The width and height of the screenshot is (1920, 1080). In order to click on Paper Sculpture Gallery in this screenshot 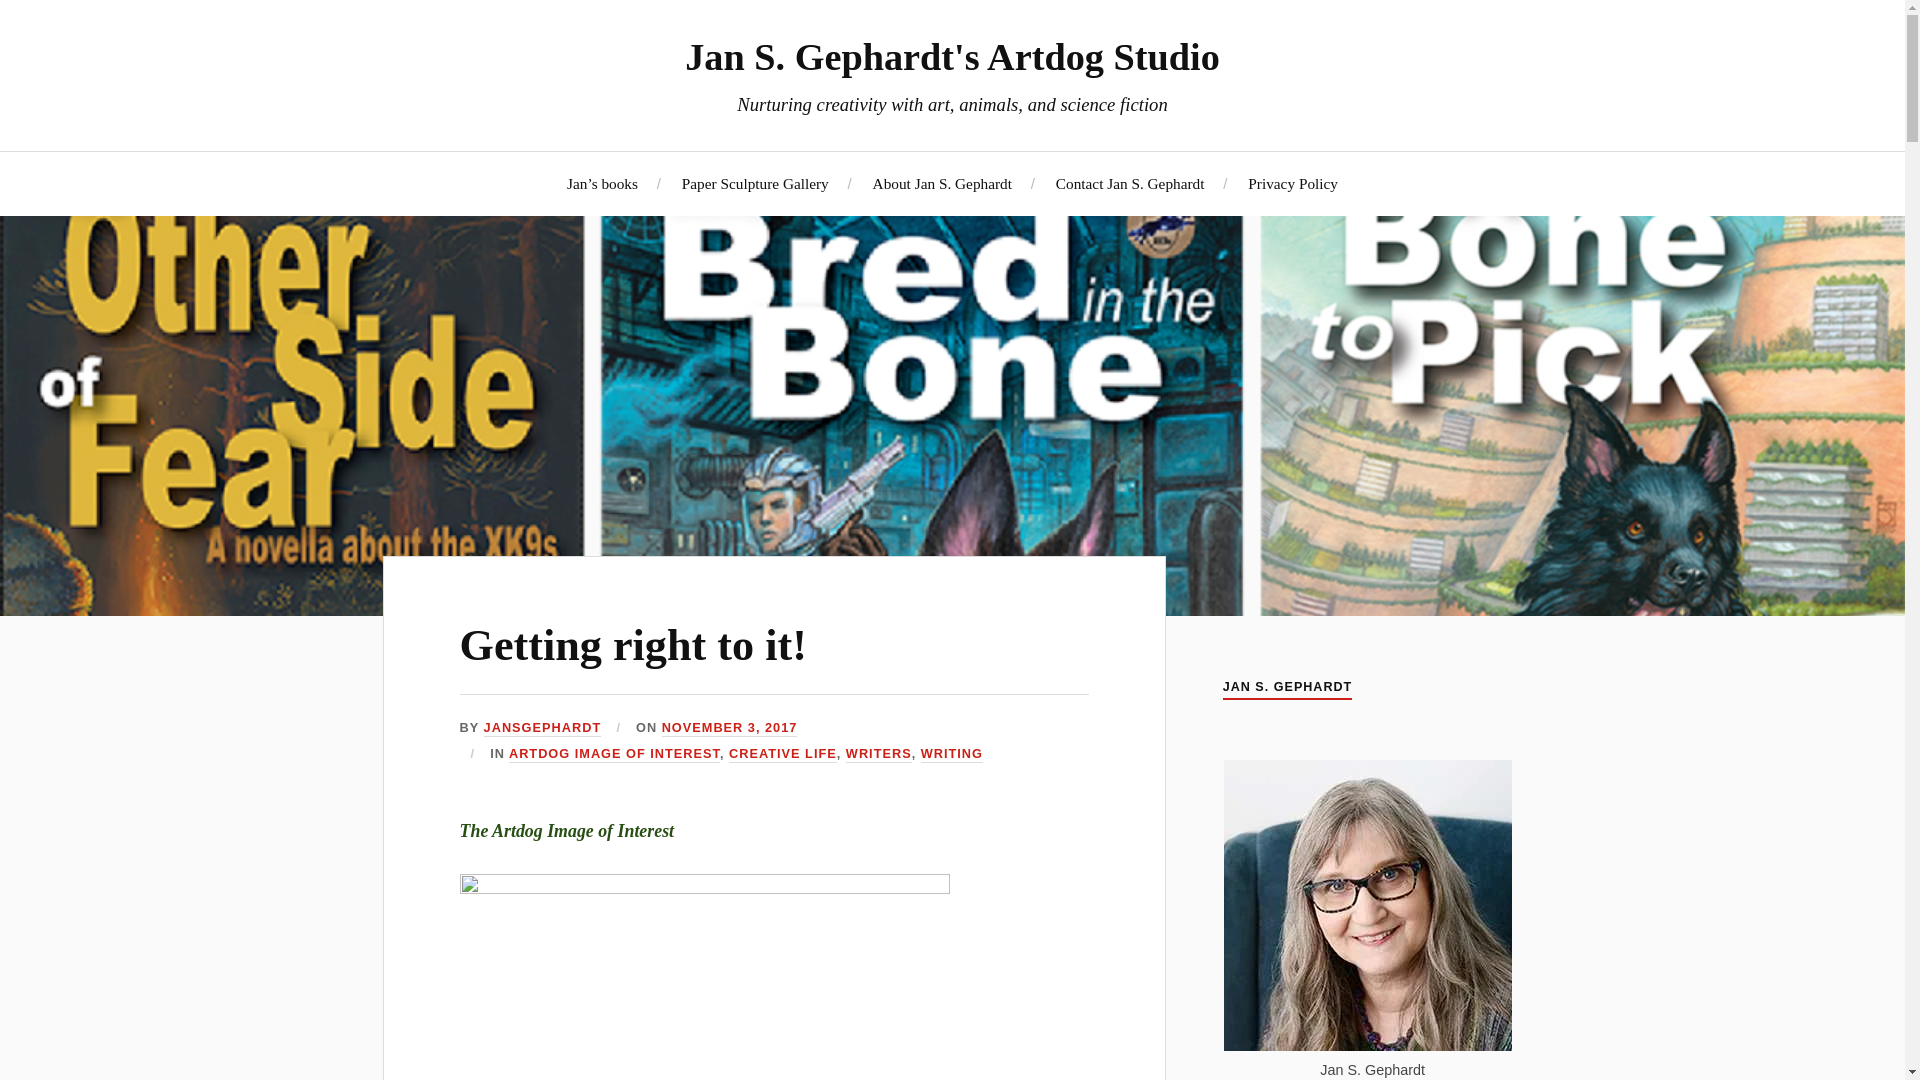, I will do `click(755, 183)`.